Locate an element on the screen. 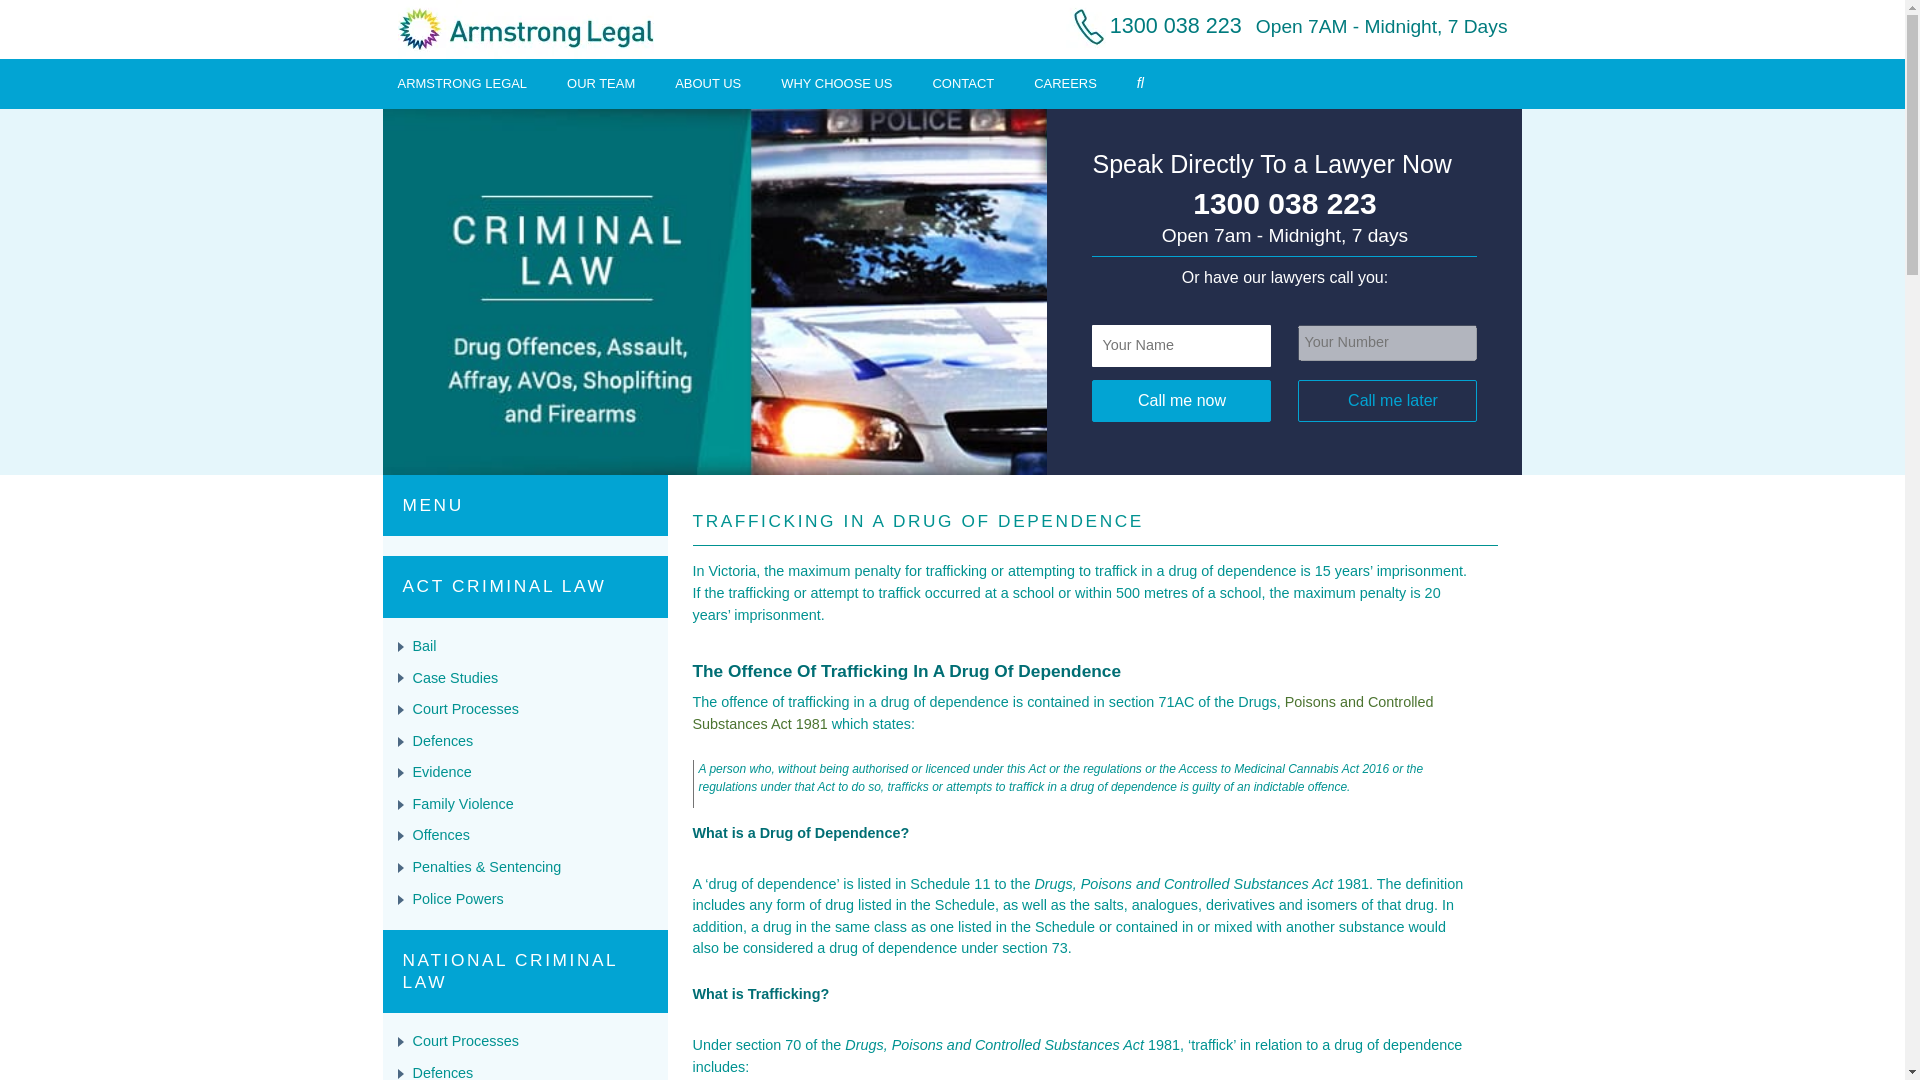 This screenshot has height=1080, width=1920. Case Studies is located at coordinates (454, 677).